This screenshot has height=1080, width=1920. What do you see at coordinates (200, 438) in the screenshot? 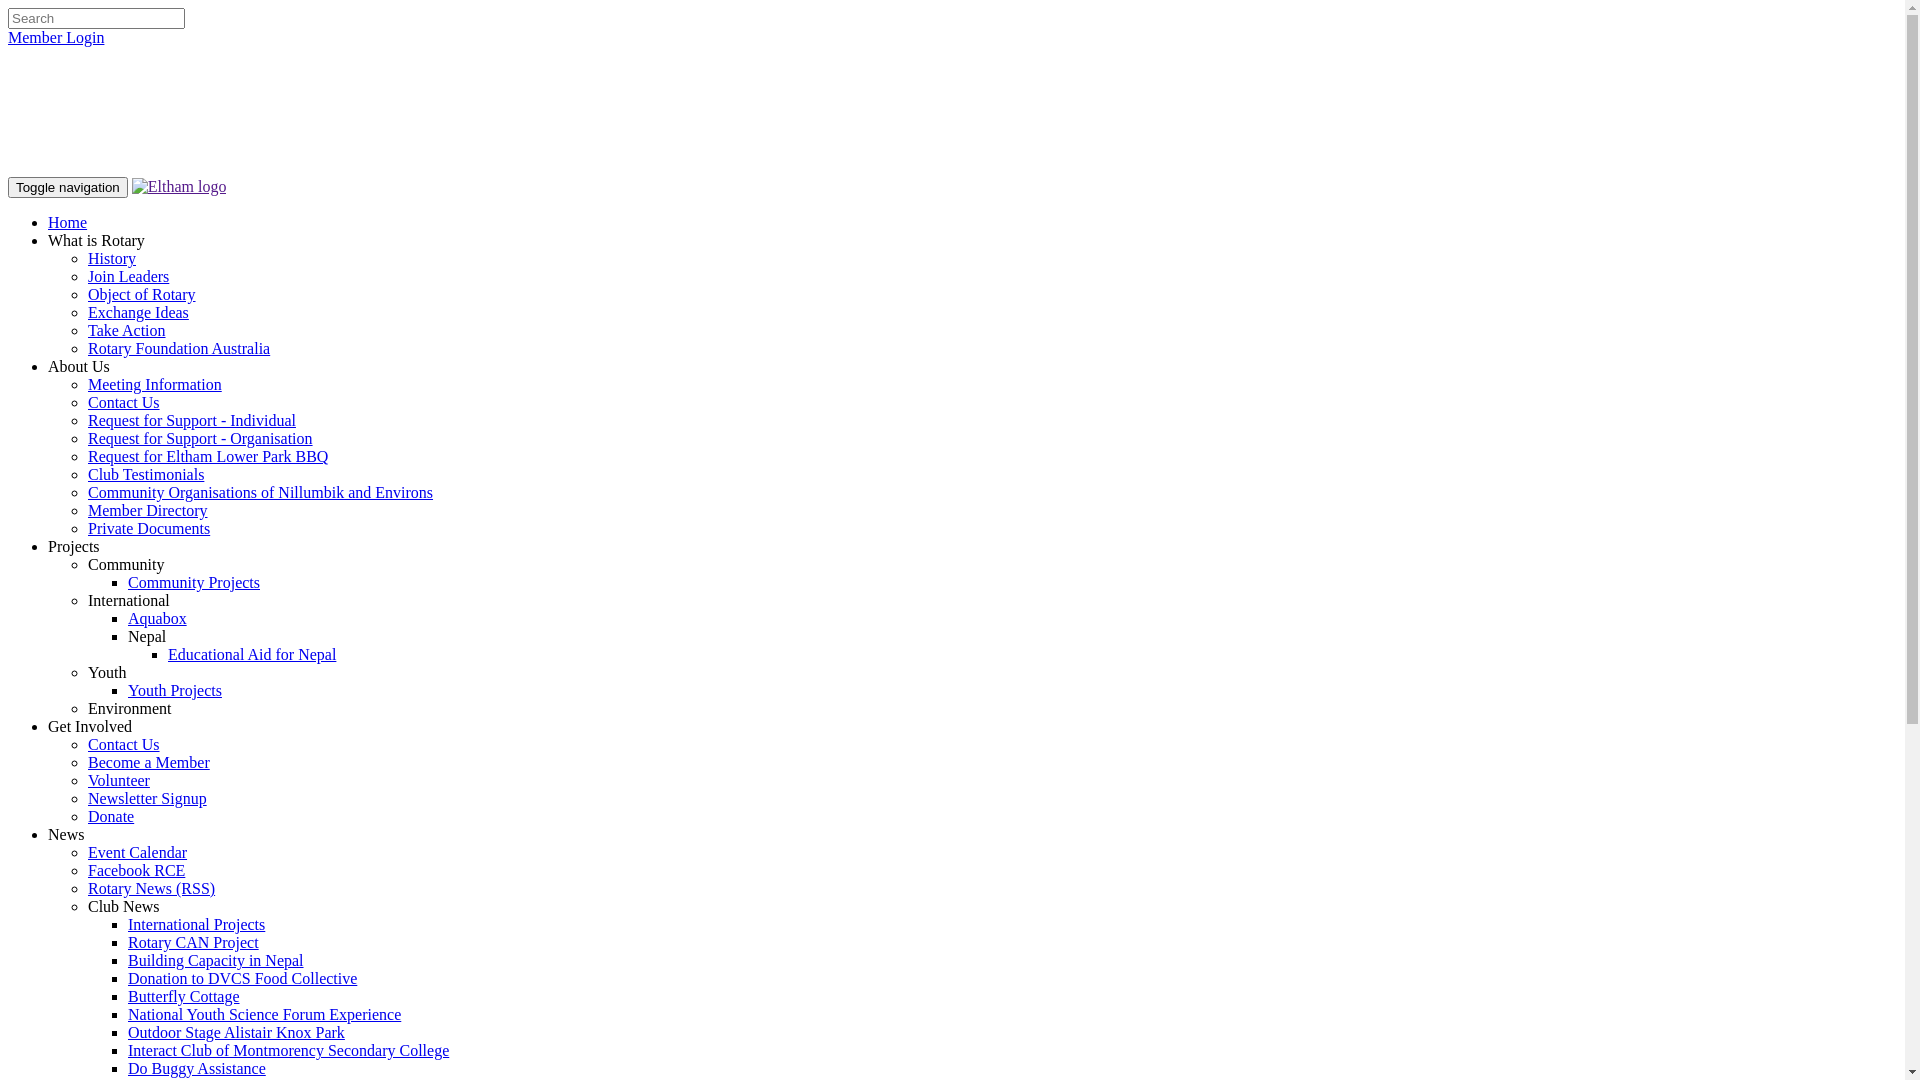
I see `Request for Support - Organisation` at bounding box center [200, 438].